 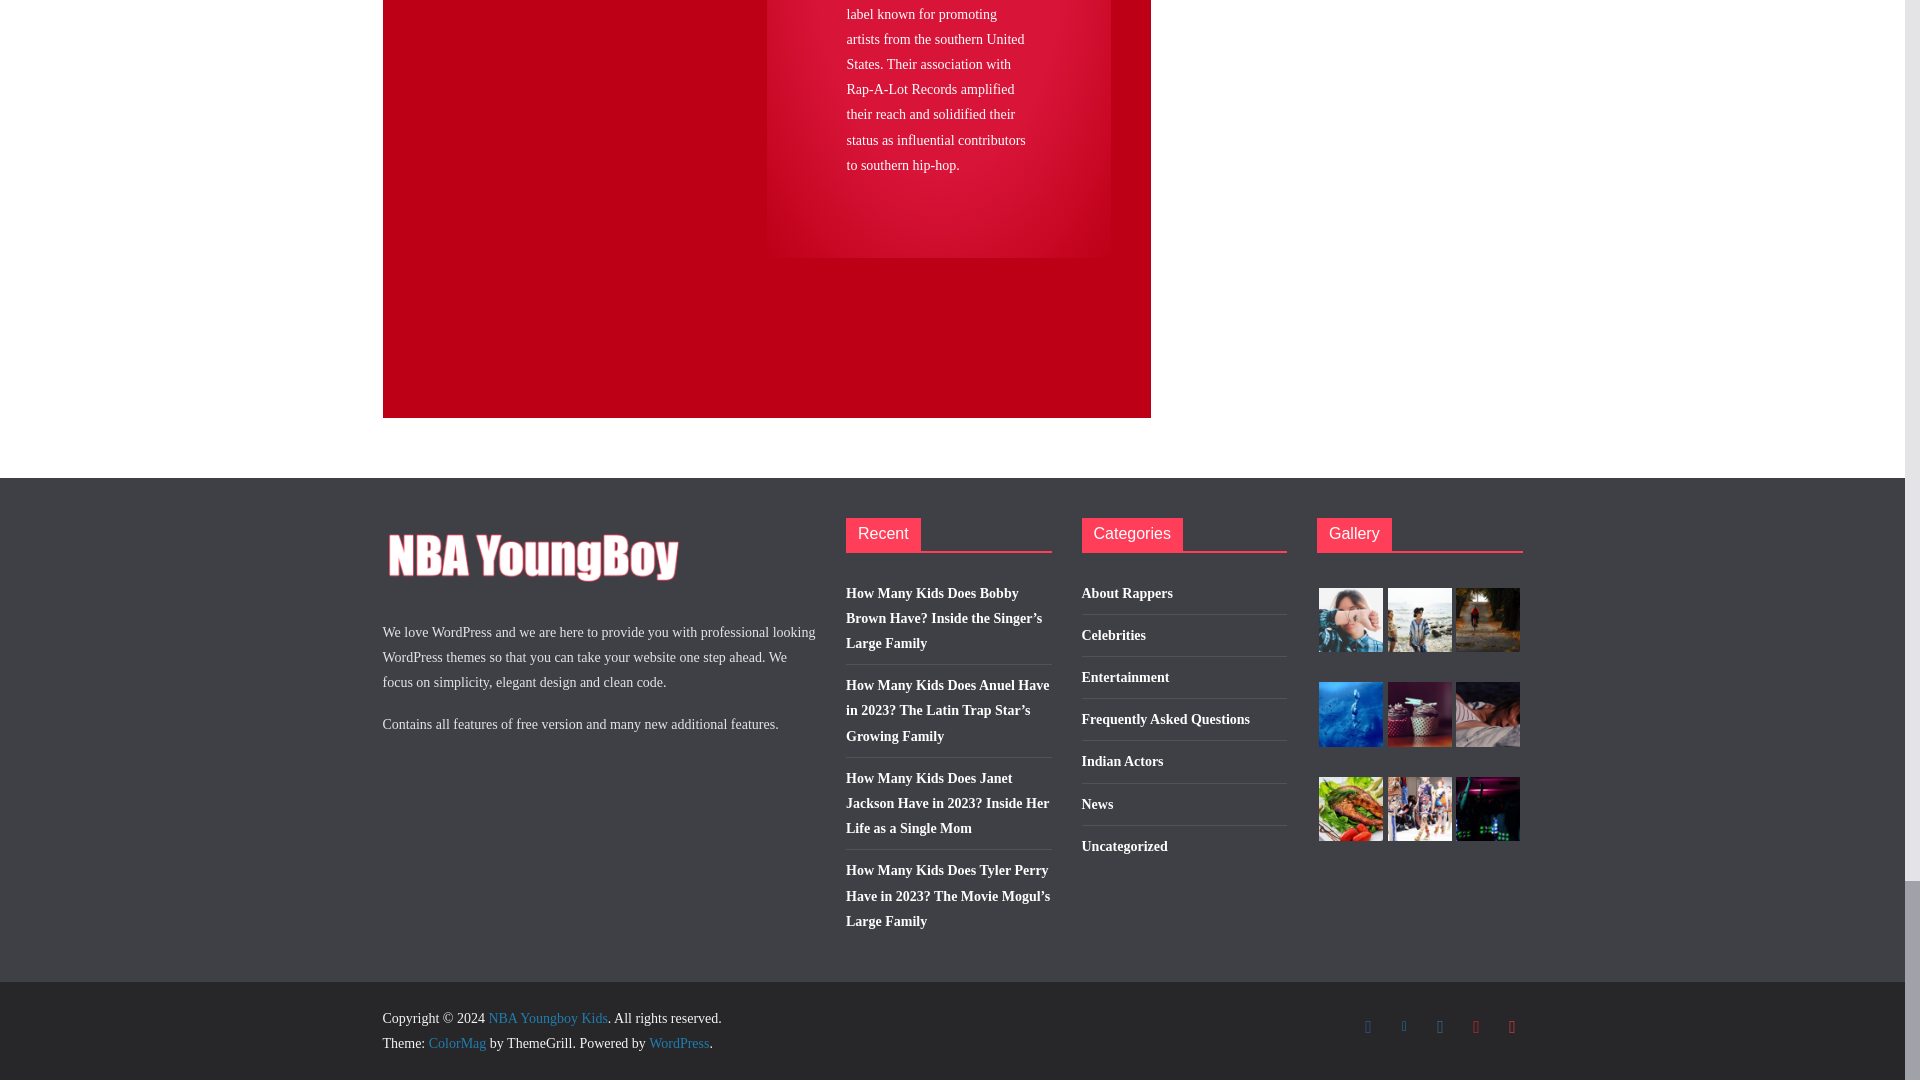 What do you see at coordinates (678, 1042) in the screenshot?
I see `WordPress` at bounding box center [678, 1042].